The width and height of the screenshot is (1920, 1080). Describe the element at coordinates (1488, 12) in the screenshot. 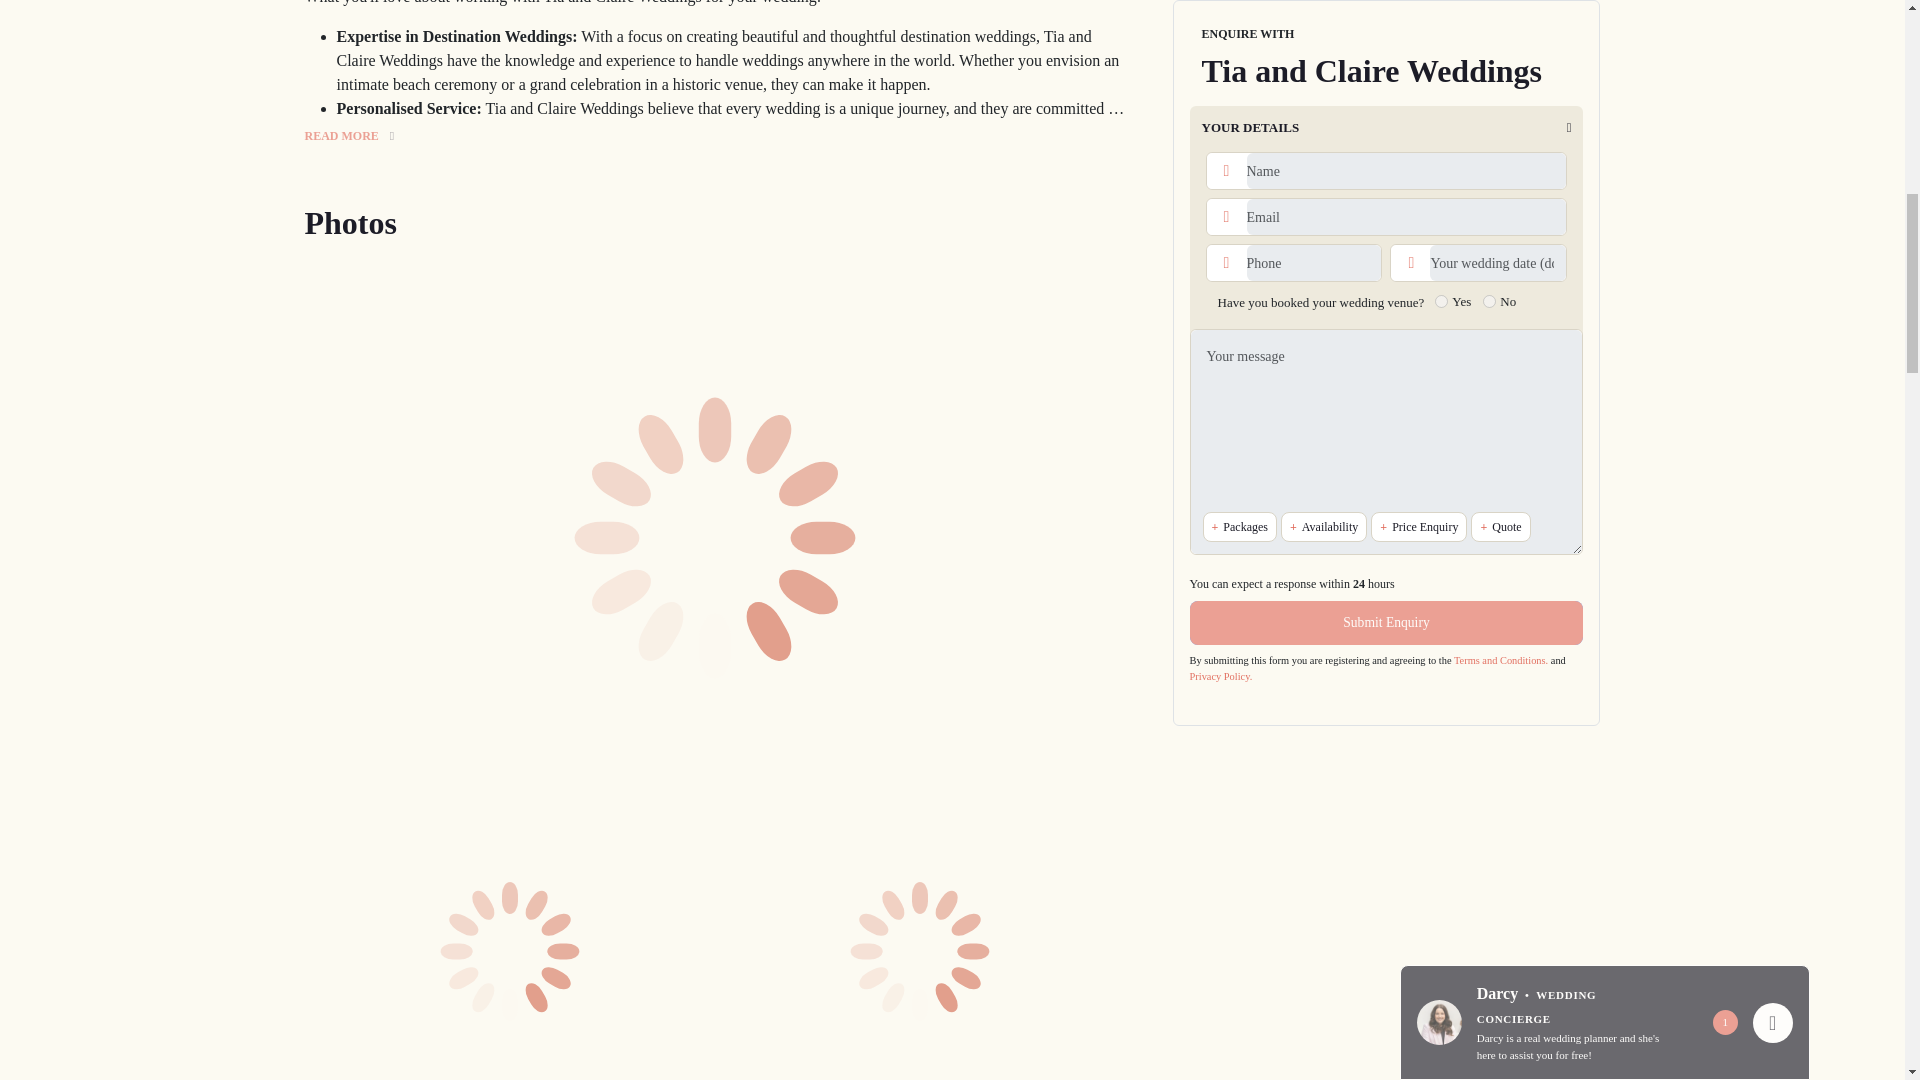

I see `No` at that location.